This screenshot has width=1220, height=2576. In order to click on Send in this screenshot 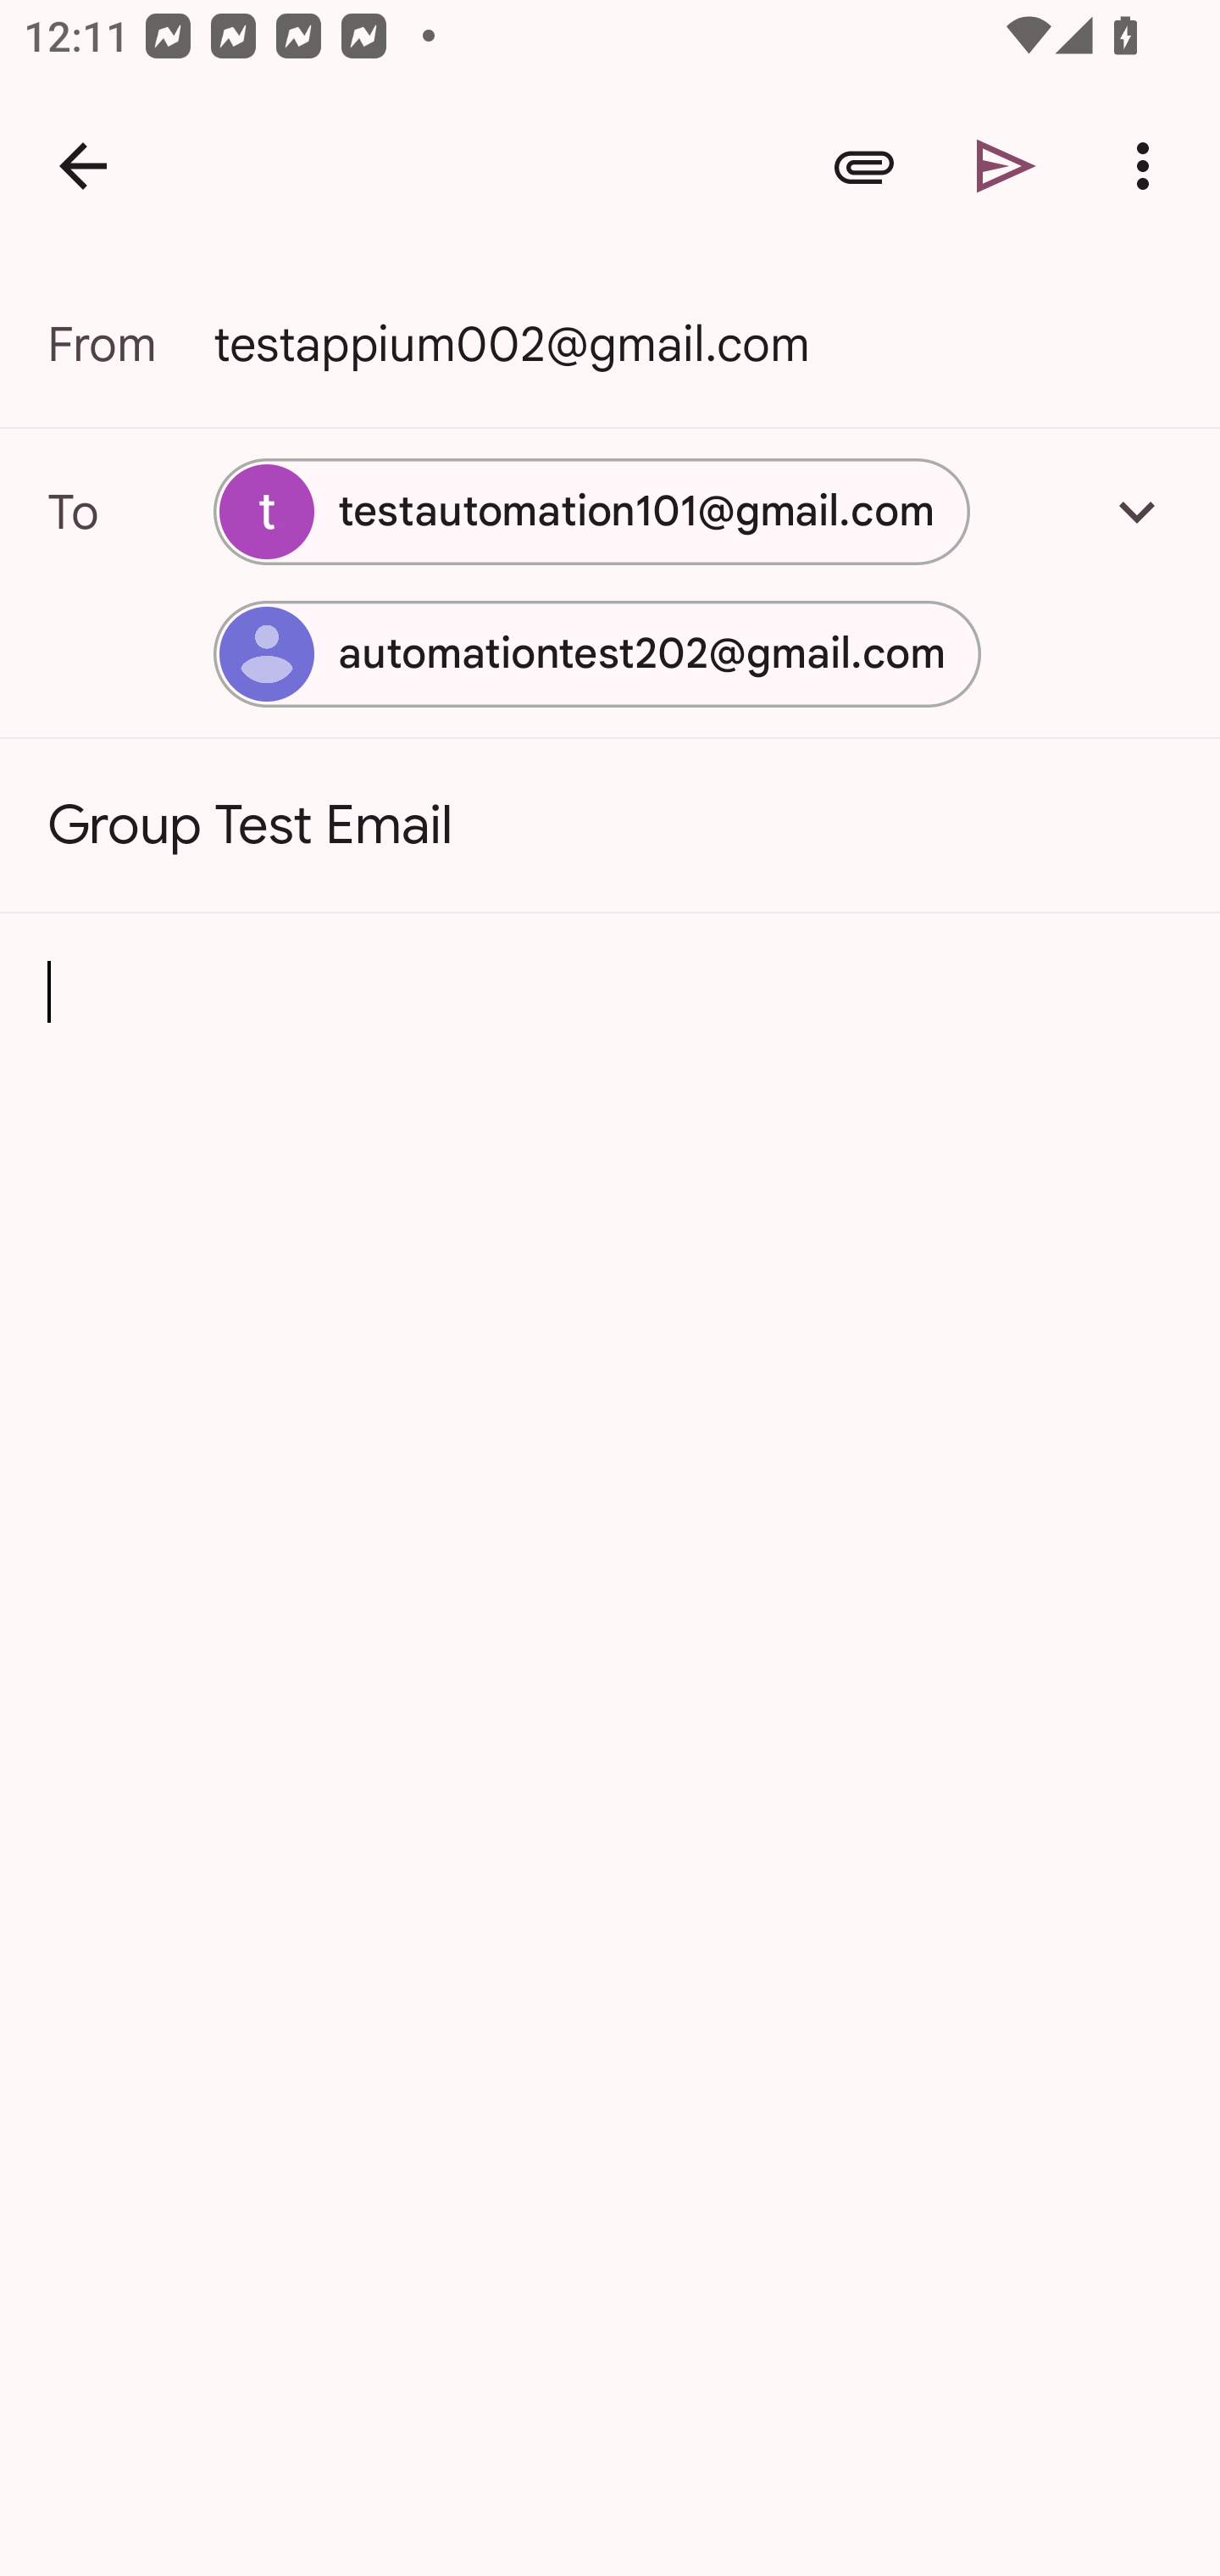, I will do `click(1006, 166)`.